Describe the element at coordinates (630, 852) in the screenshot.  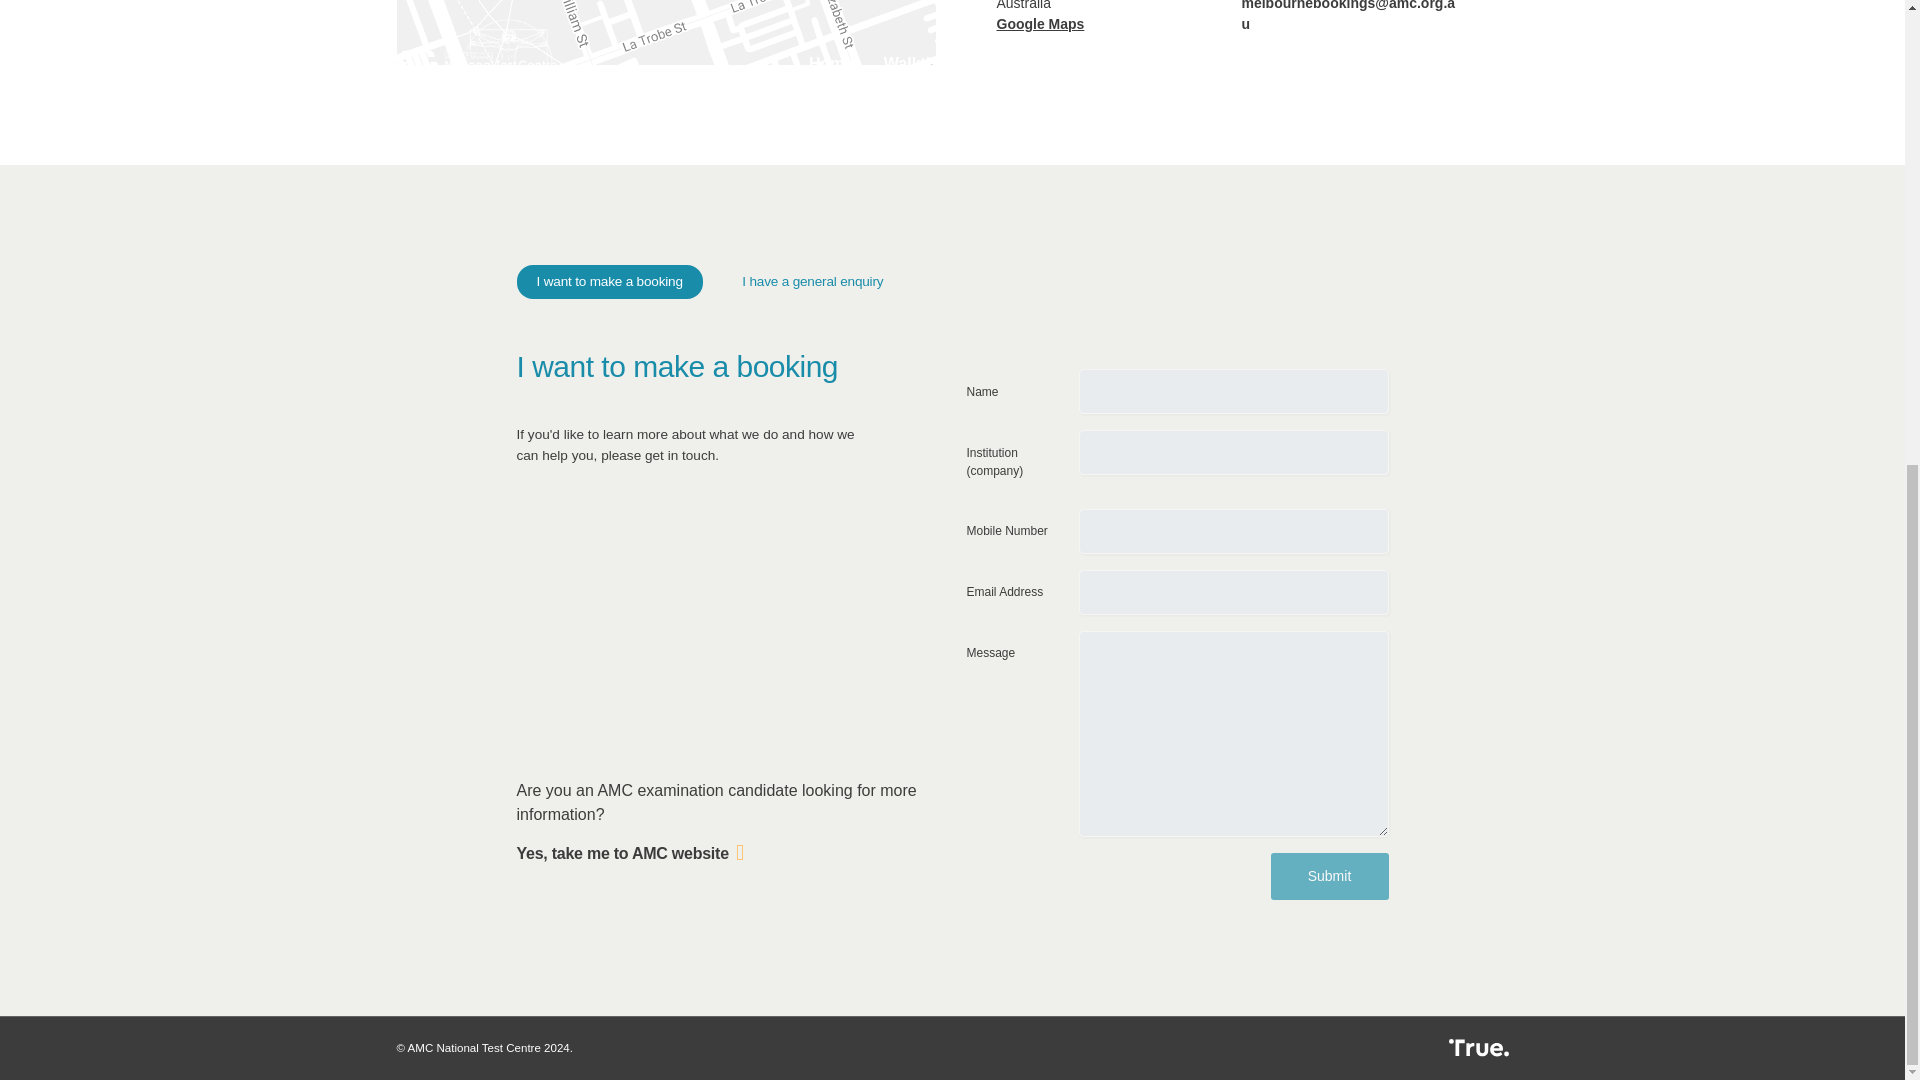
I see `Yes, take me to AMC website` at that location.